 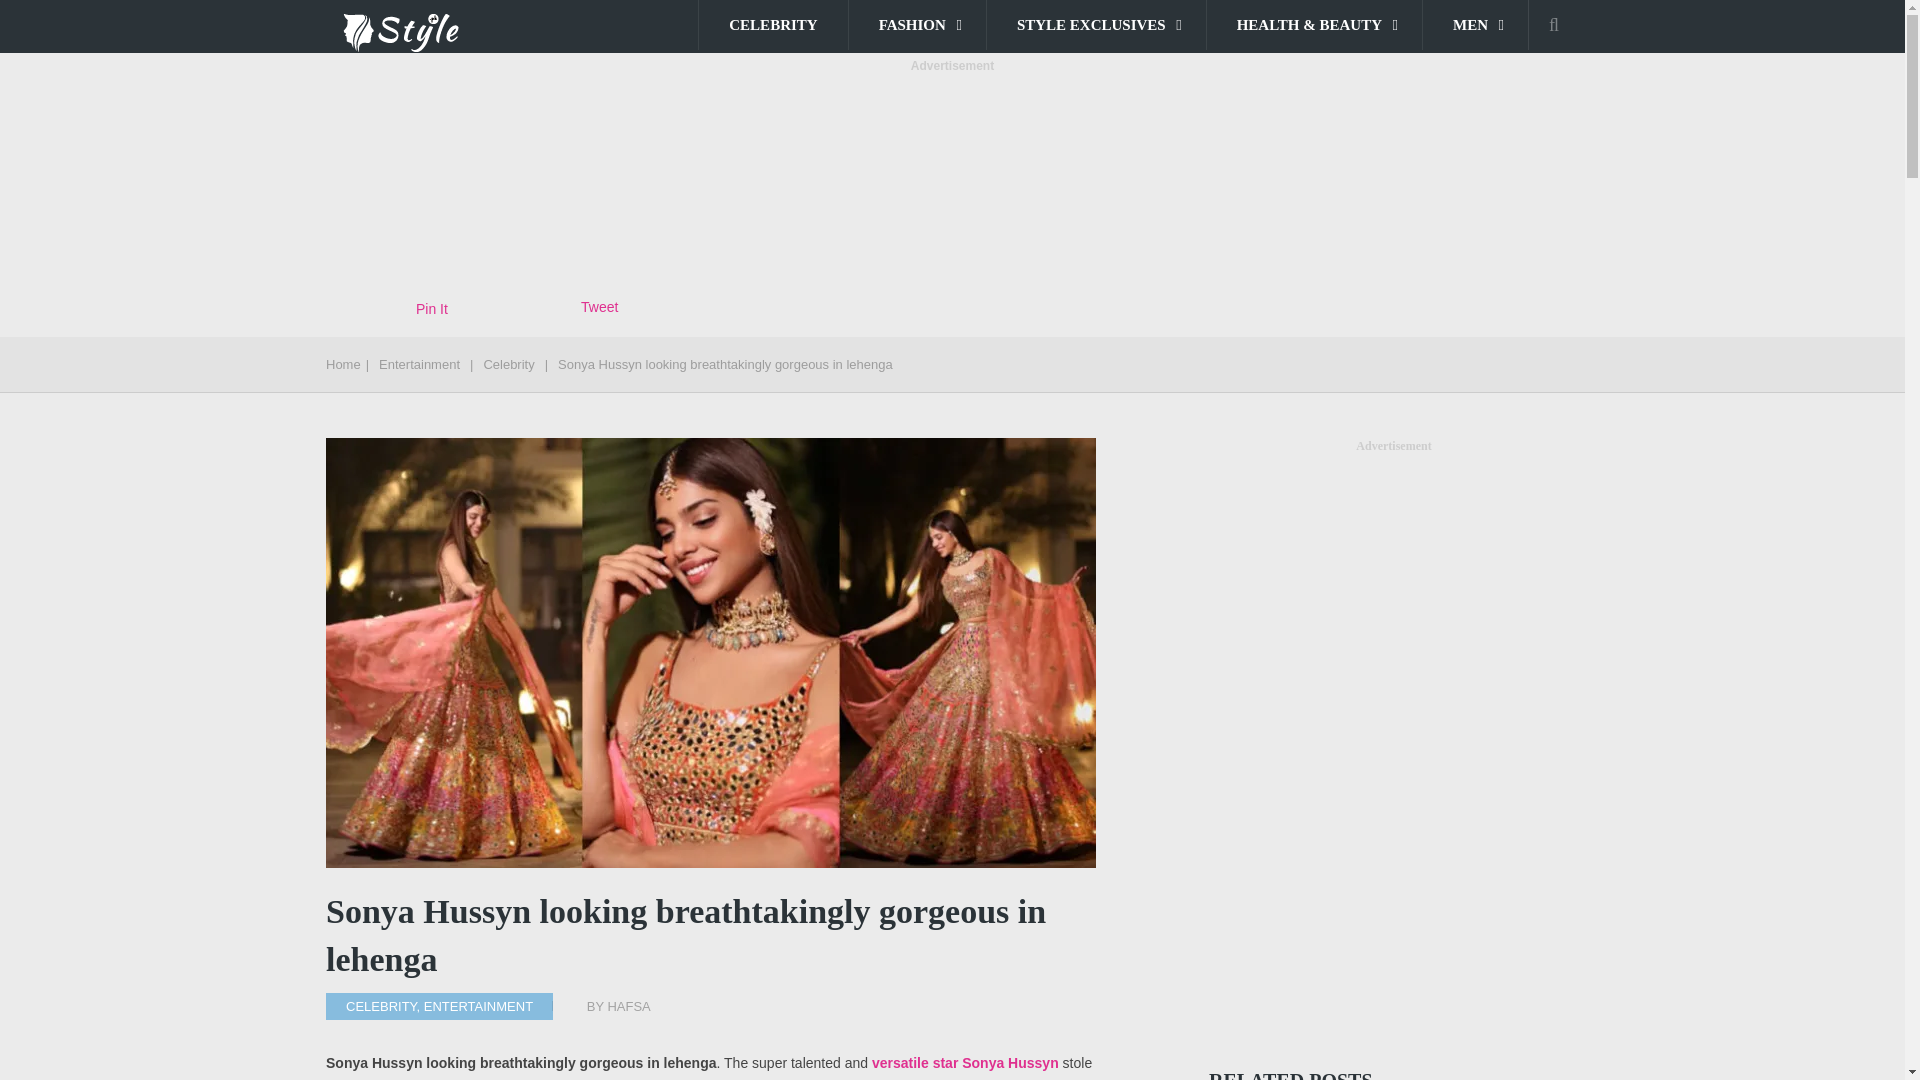 I want to click on FASHION, so click(x=917, y=24).